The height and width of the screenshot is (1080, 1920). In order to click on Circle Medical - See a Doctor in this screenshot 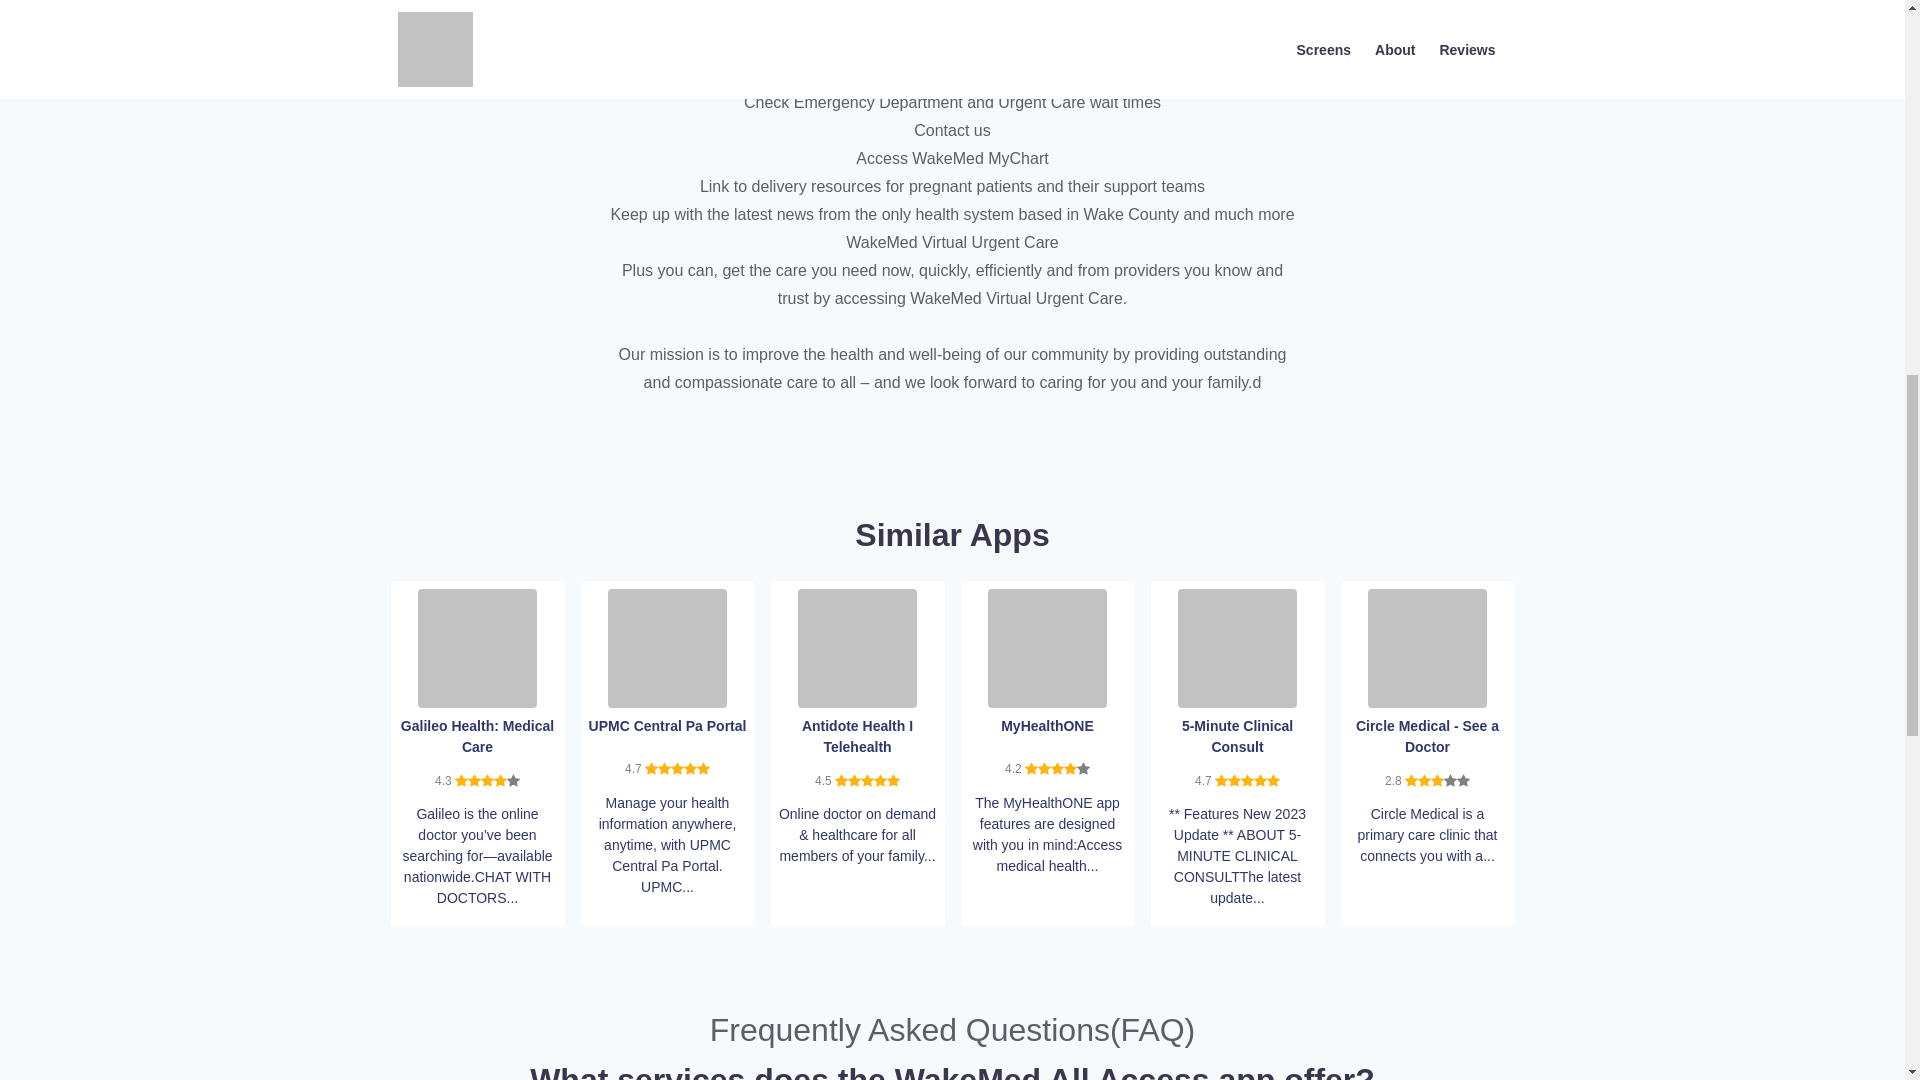, I will do `click(1426, 646)`.